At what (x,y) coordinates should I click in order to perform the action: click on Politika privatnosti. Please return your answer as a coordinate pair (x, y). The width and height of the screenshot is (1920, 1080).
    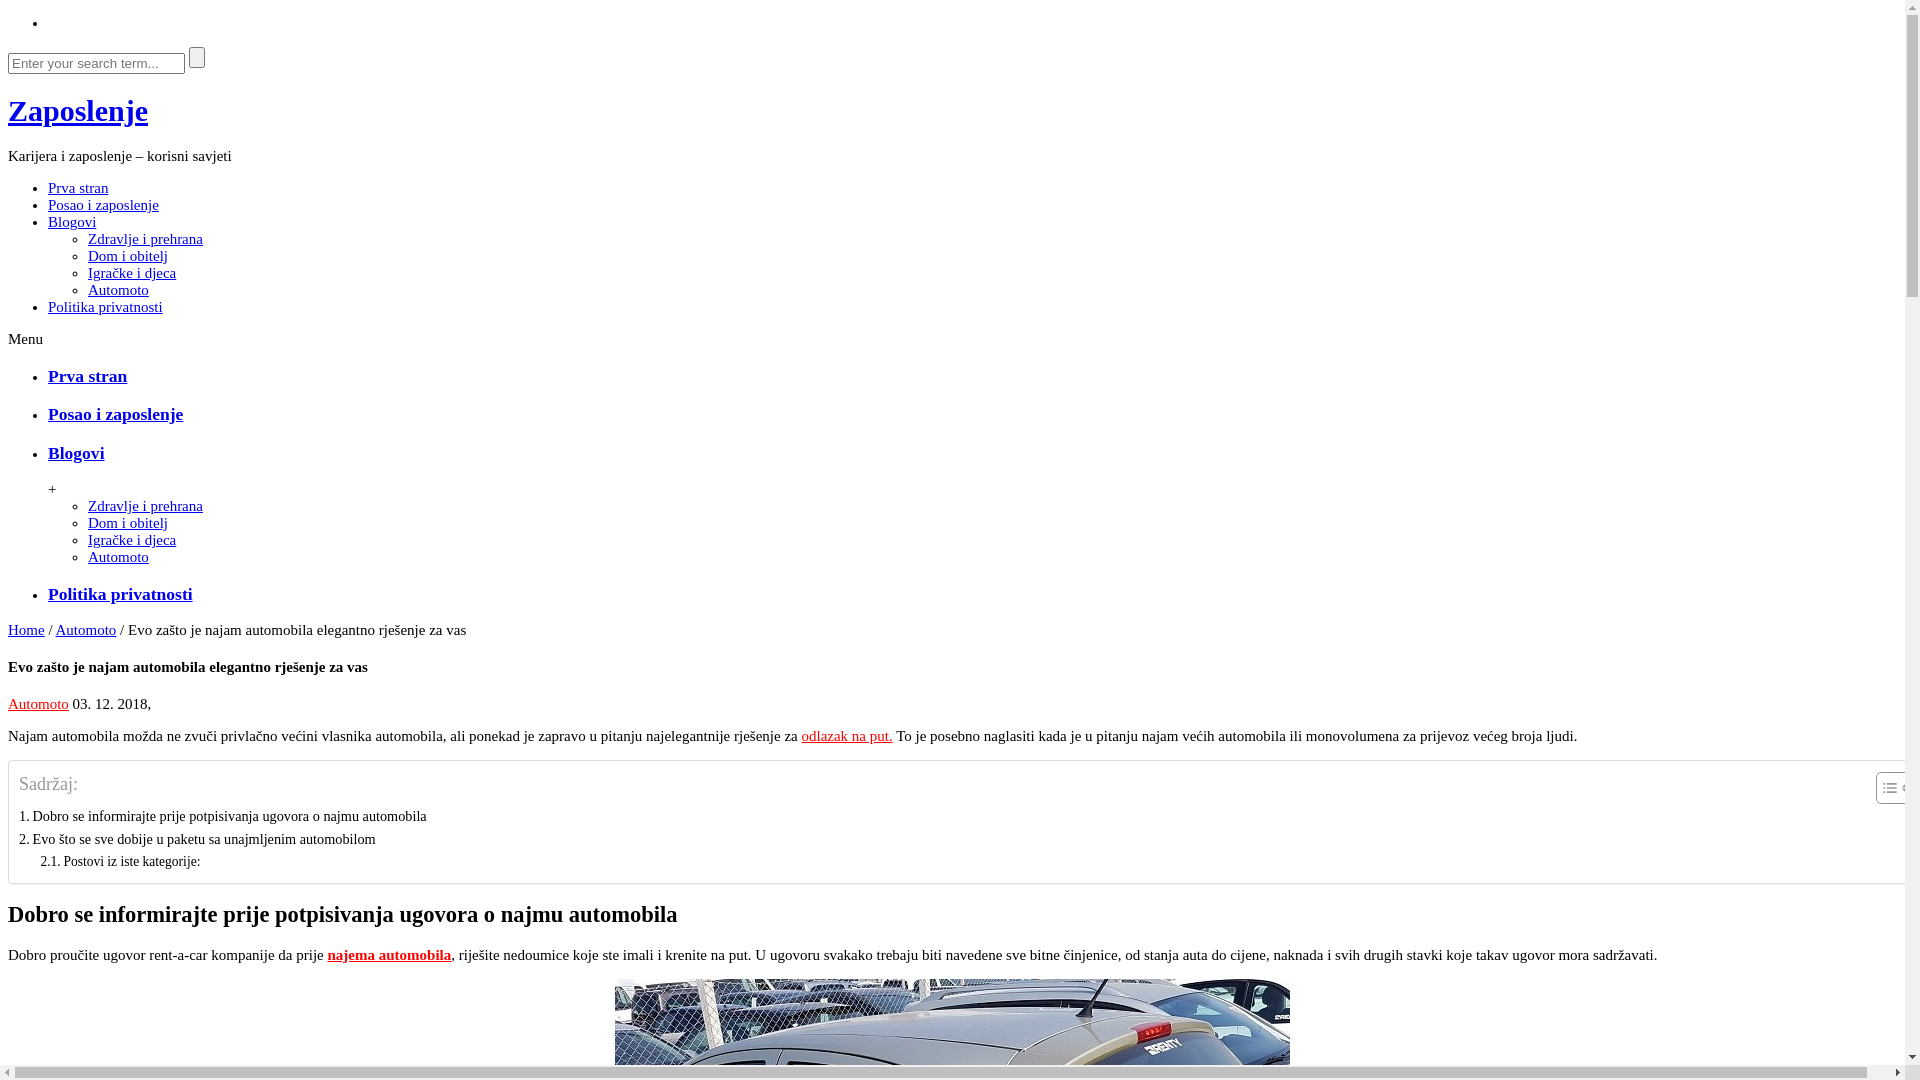
    Looking at the image, I should click on (120, 594).